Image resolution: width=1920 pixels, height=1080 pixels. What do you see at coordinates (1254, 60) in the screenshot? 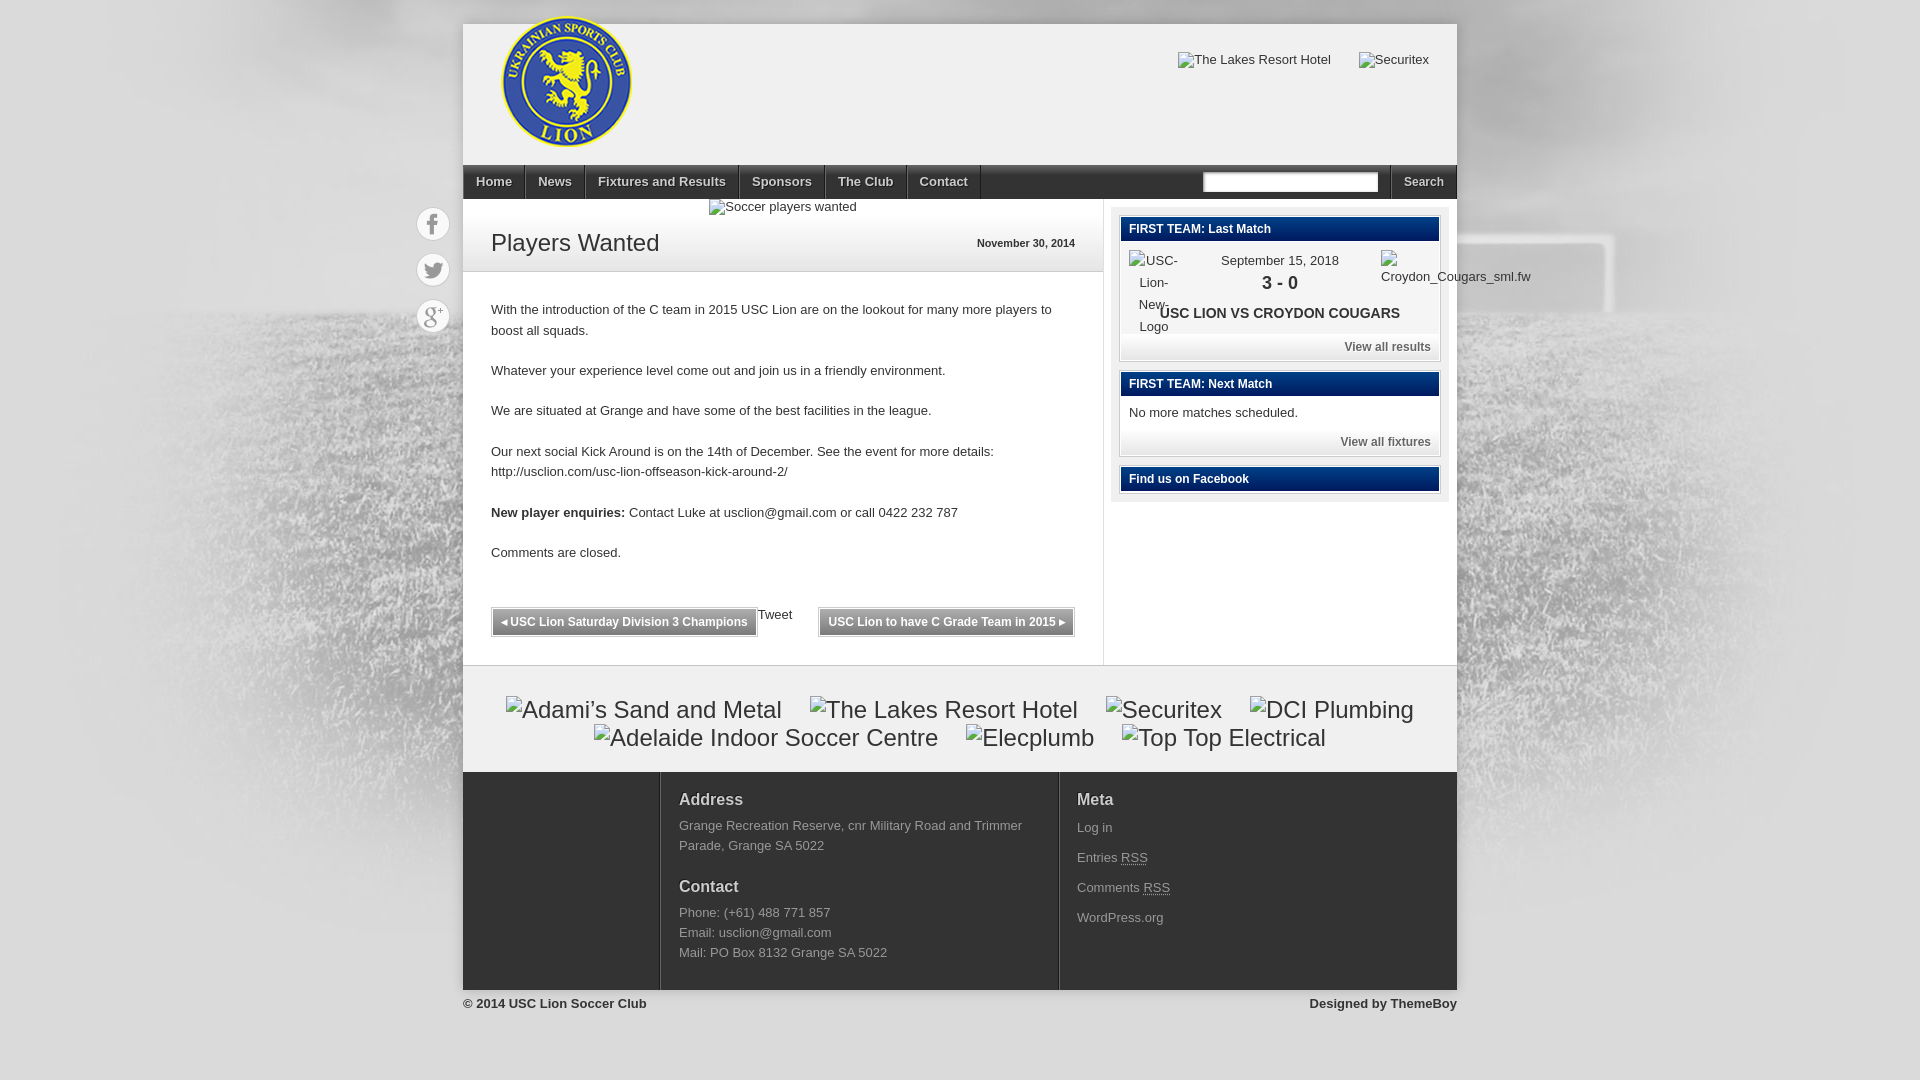
I see `The Lakes Resort Hotel` at bounding box center [1254, 60].